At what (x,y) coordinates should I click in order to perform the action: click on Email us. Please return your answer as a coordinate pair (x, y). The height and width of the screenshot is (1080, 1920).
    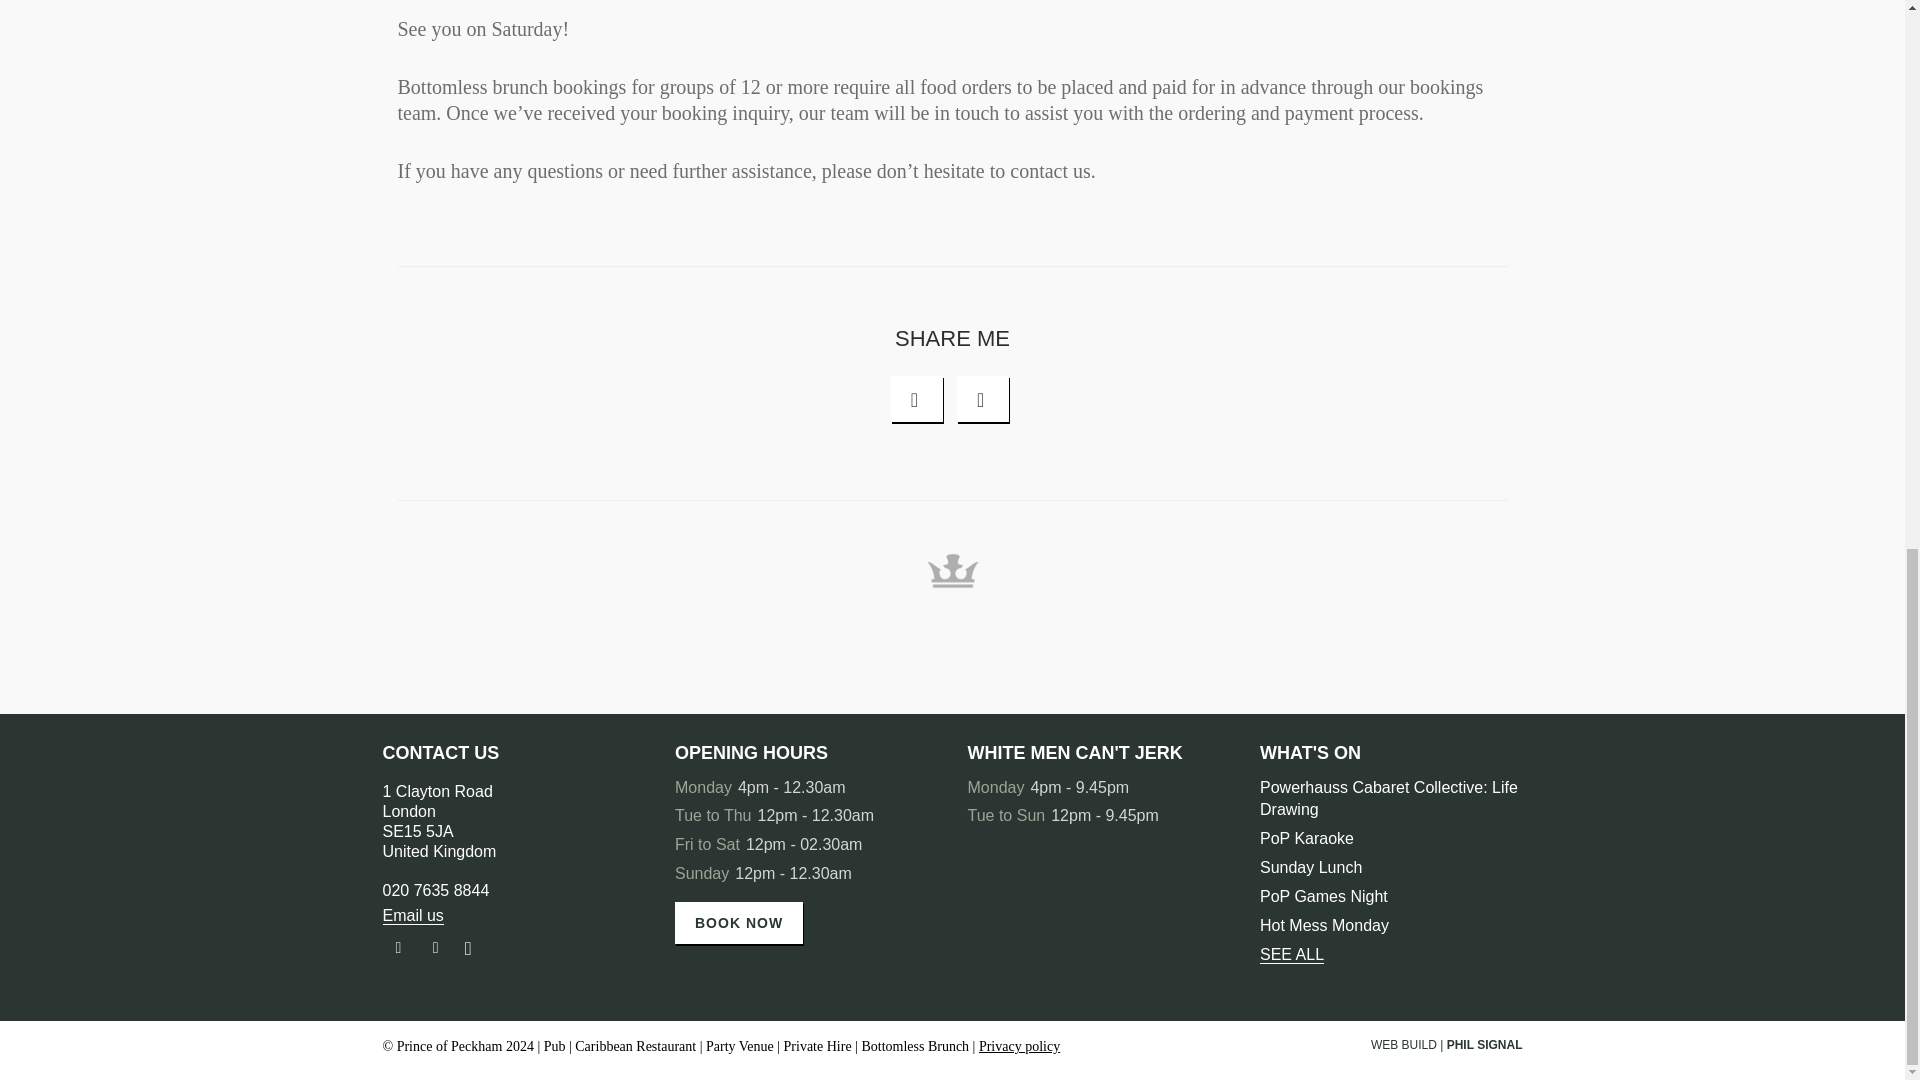
    Looking at the image, I should click on (436, 890).